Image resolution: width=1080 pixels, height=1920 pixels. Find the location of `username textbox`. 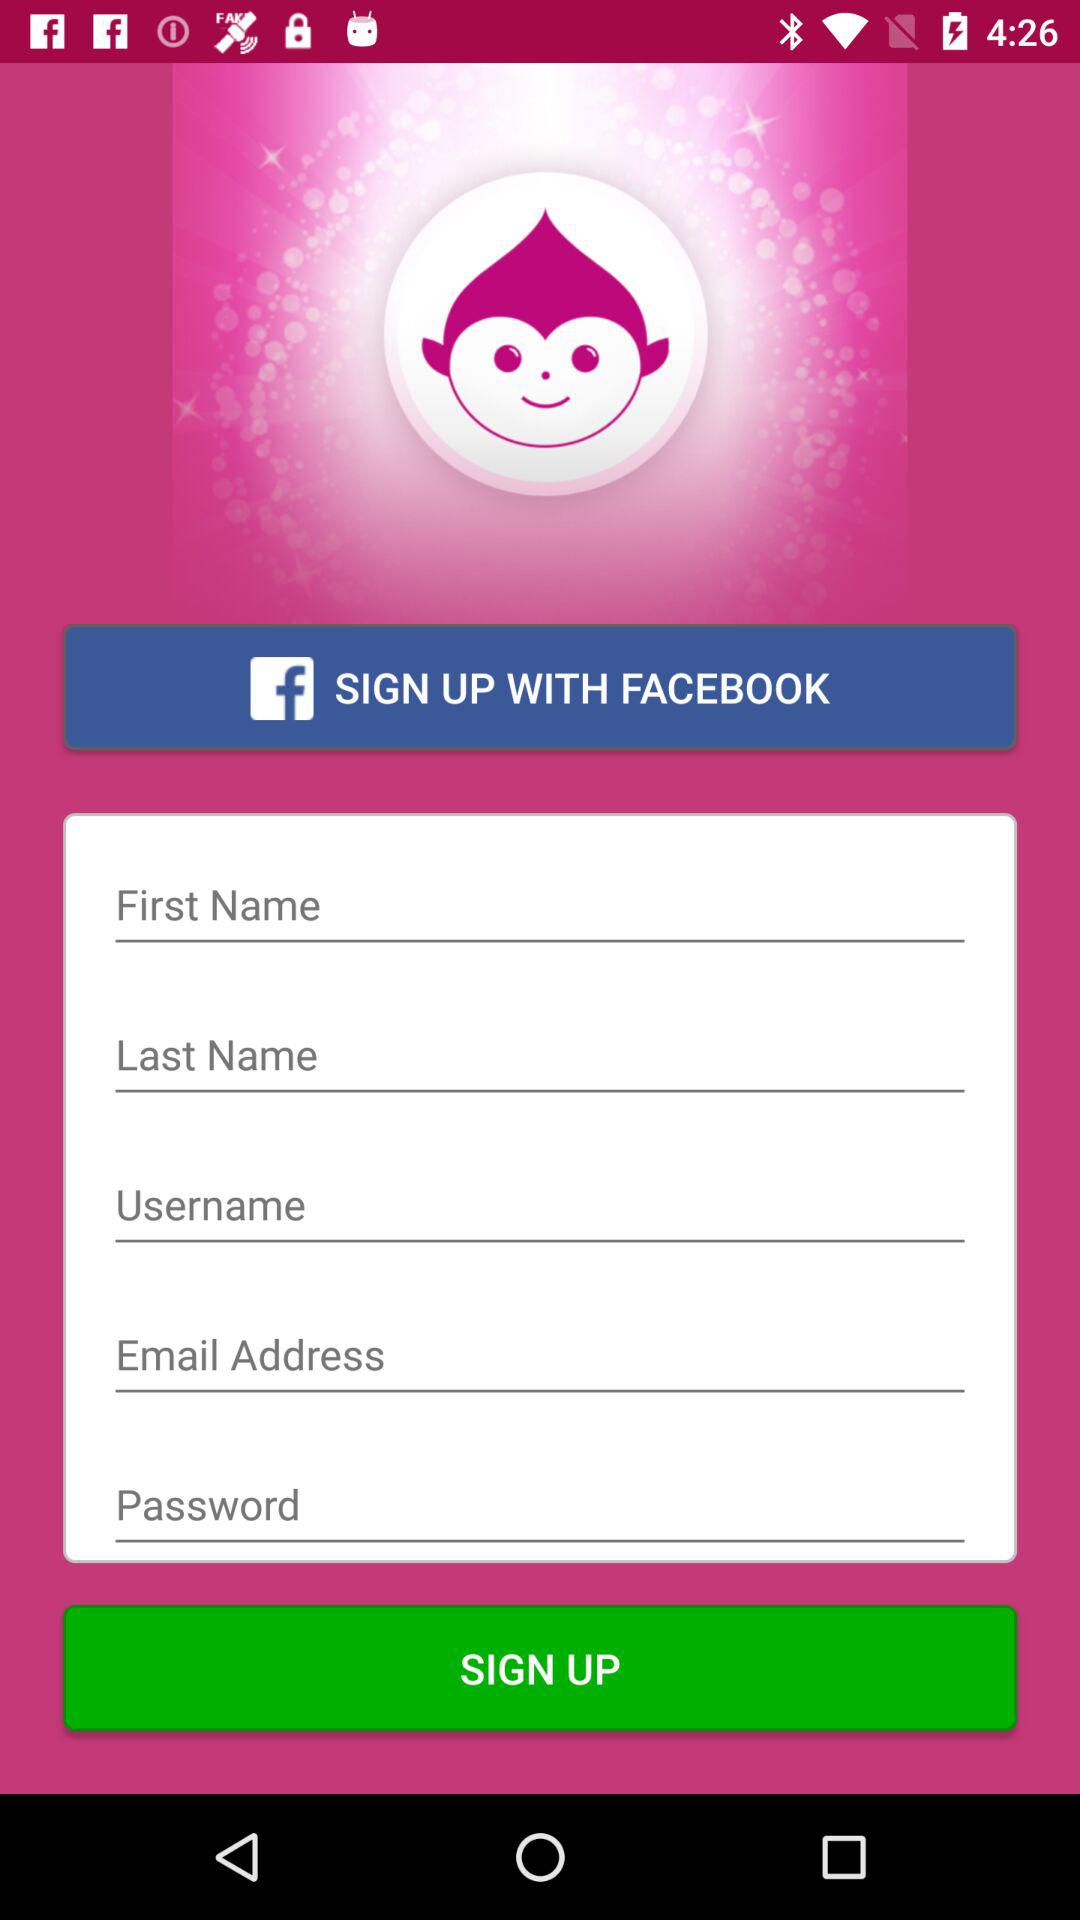

username textbox is located at coordinates (540, 1207).